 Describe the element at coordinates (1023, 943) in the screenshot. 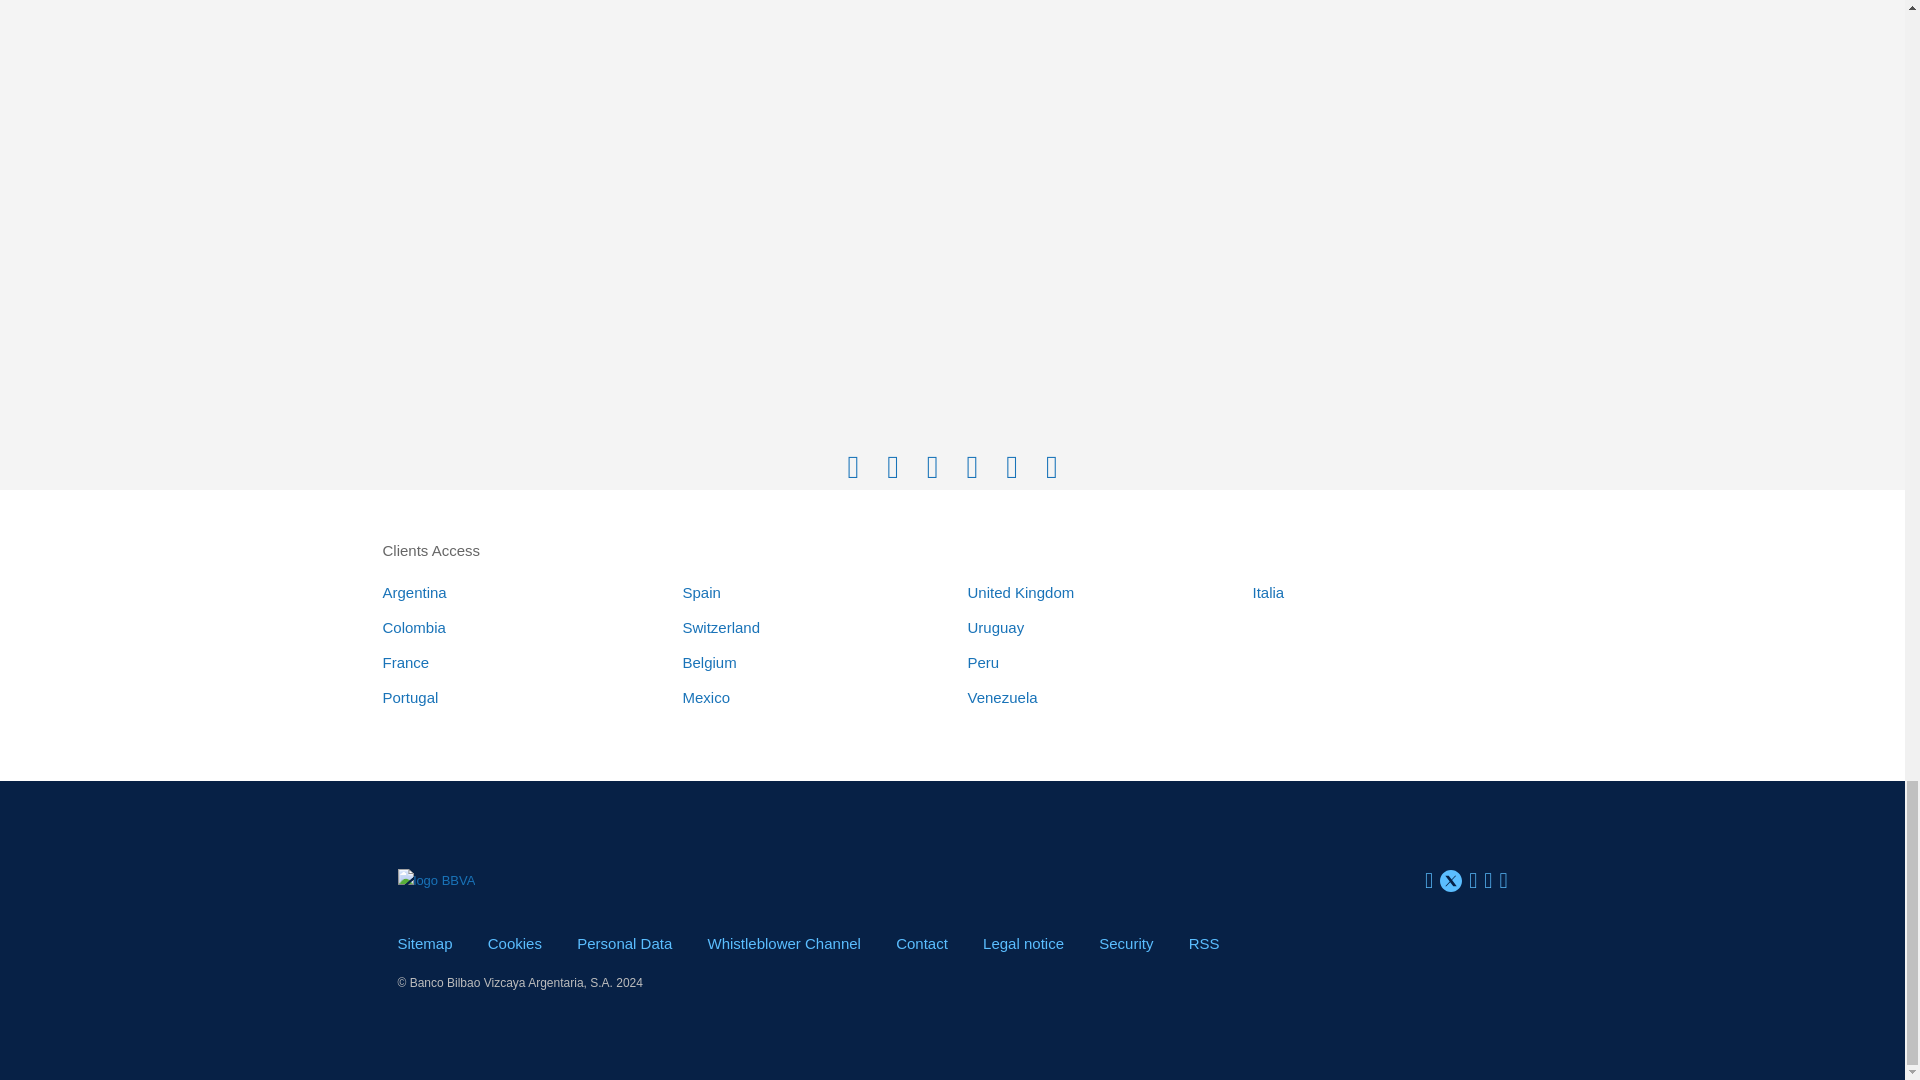

I see `modal` at that location.